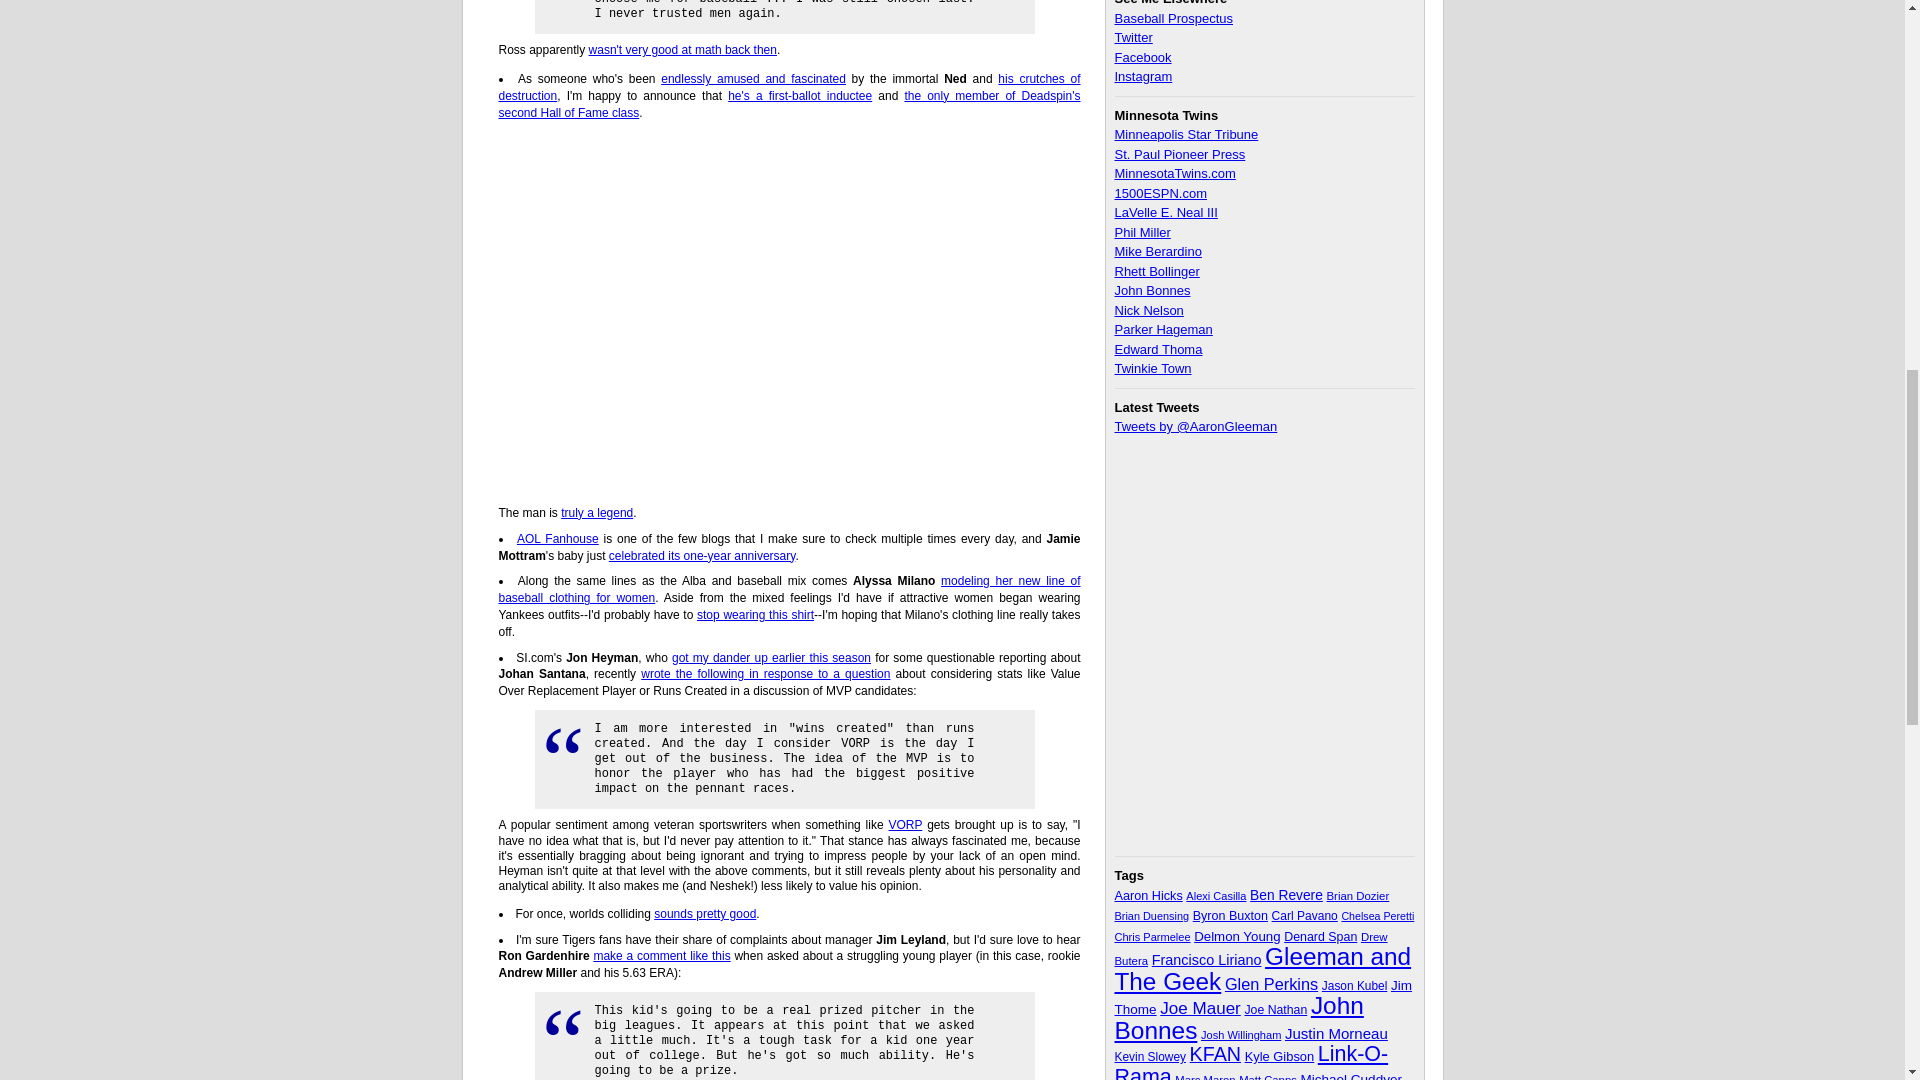  Describe the element at coordinates (596, 512) in the screenshot. I see `truly a legend` at that location.